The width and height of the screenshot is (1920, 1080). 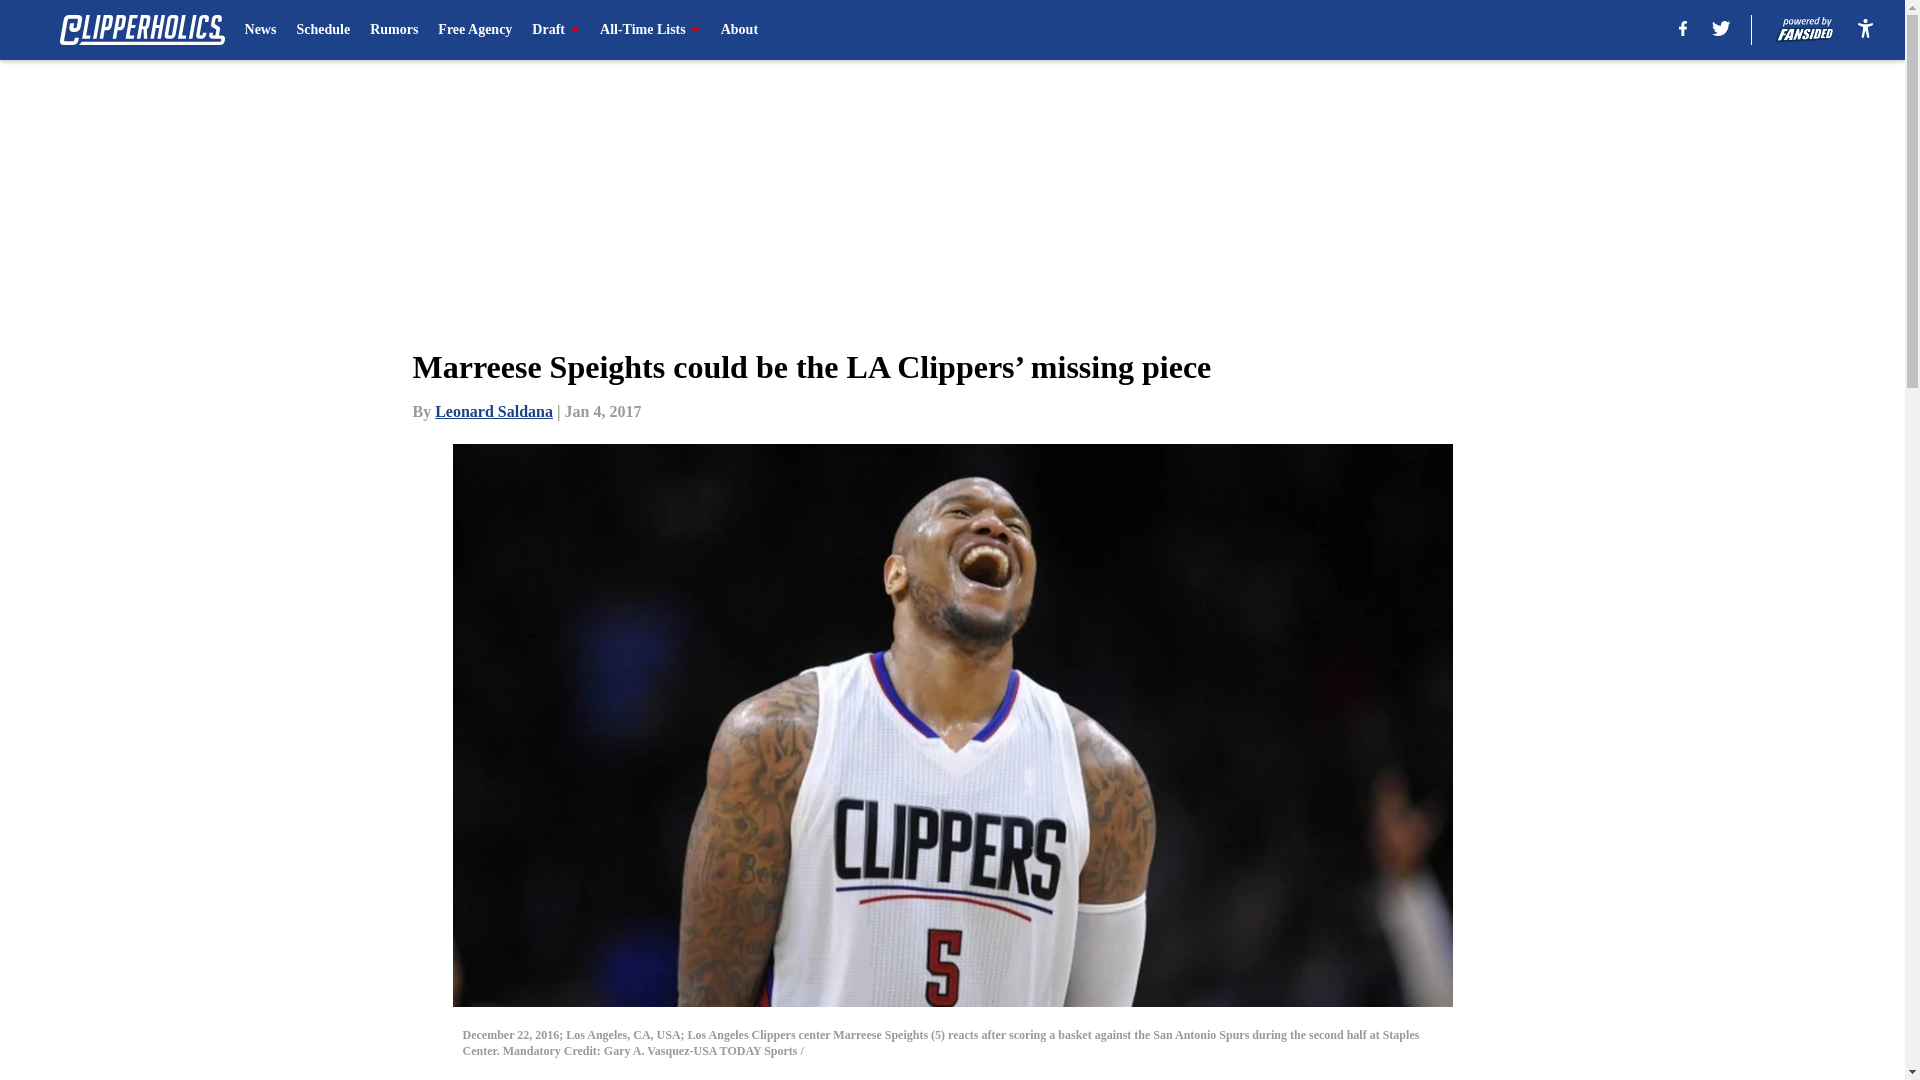 What do you see at coordinates (494, 411) in the screenshot?
I see `Leonard Saldana` at bounding box center [494, 411].